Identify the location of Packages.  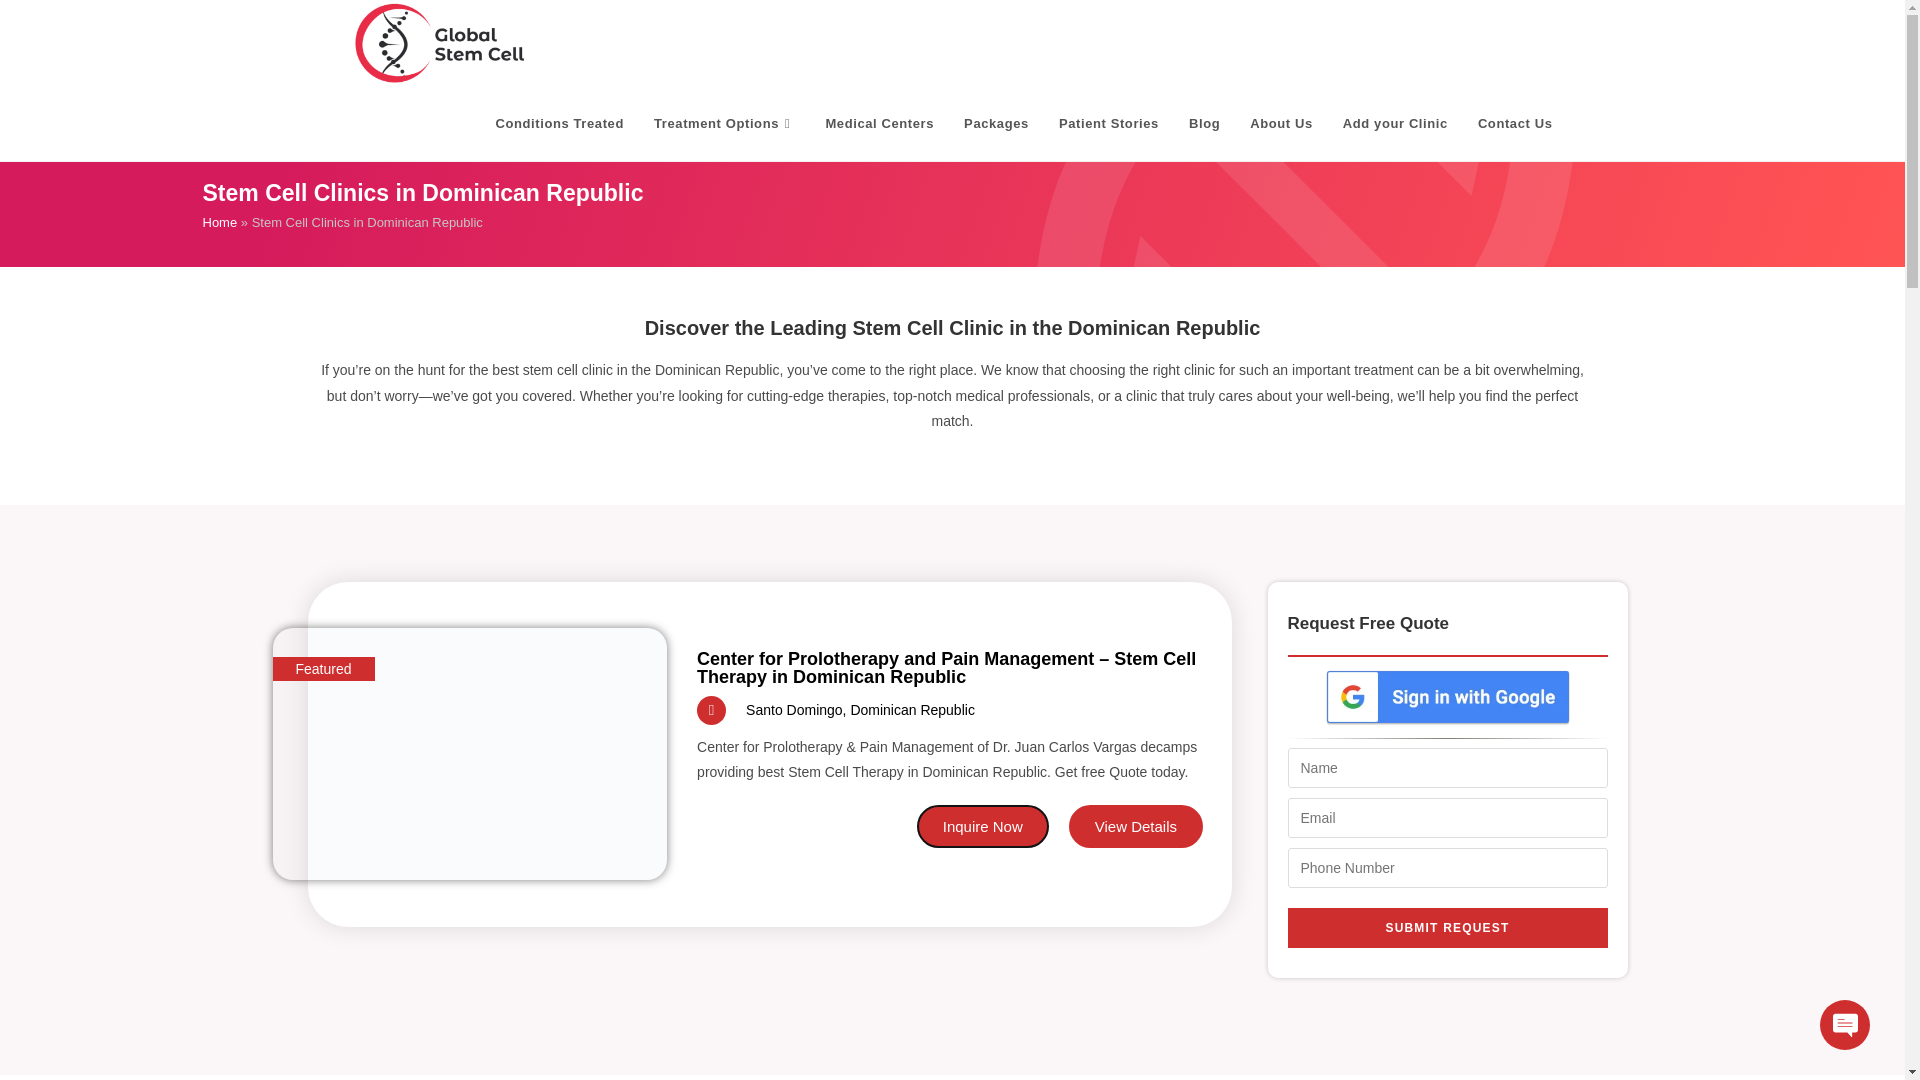
(996, 124).